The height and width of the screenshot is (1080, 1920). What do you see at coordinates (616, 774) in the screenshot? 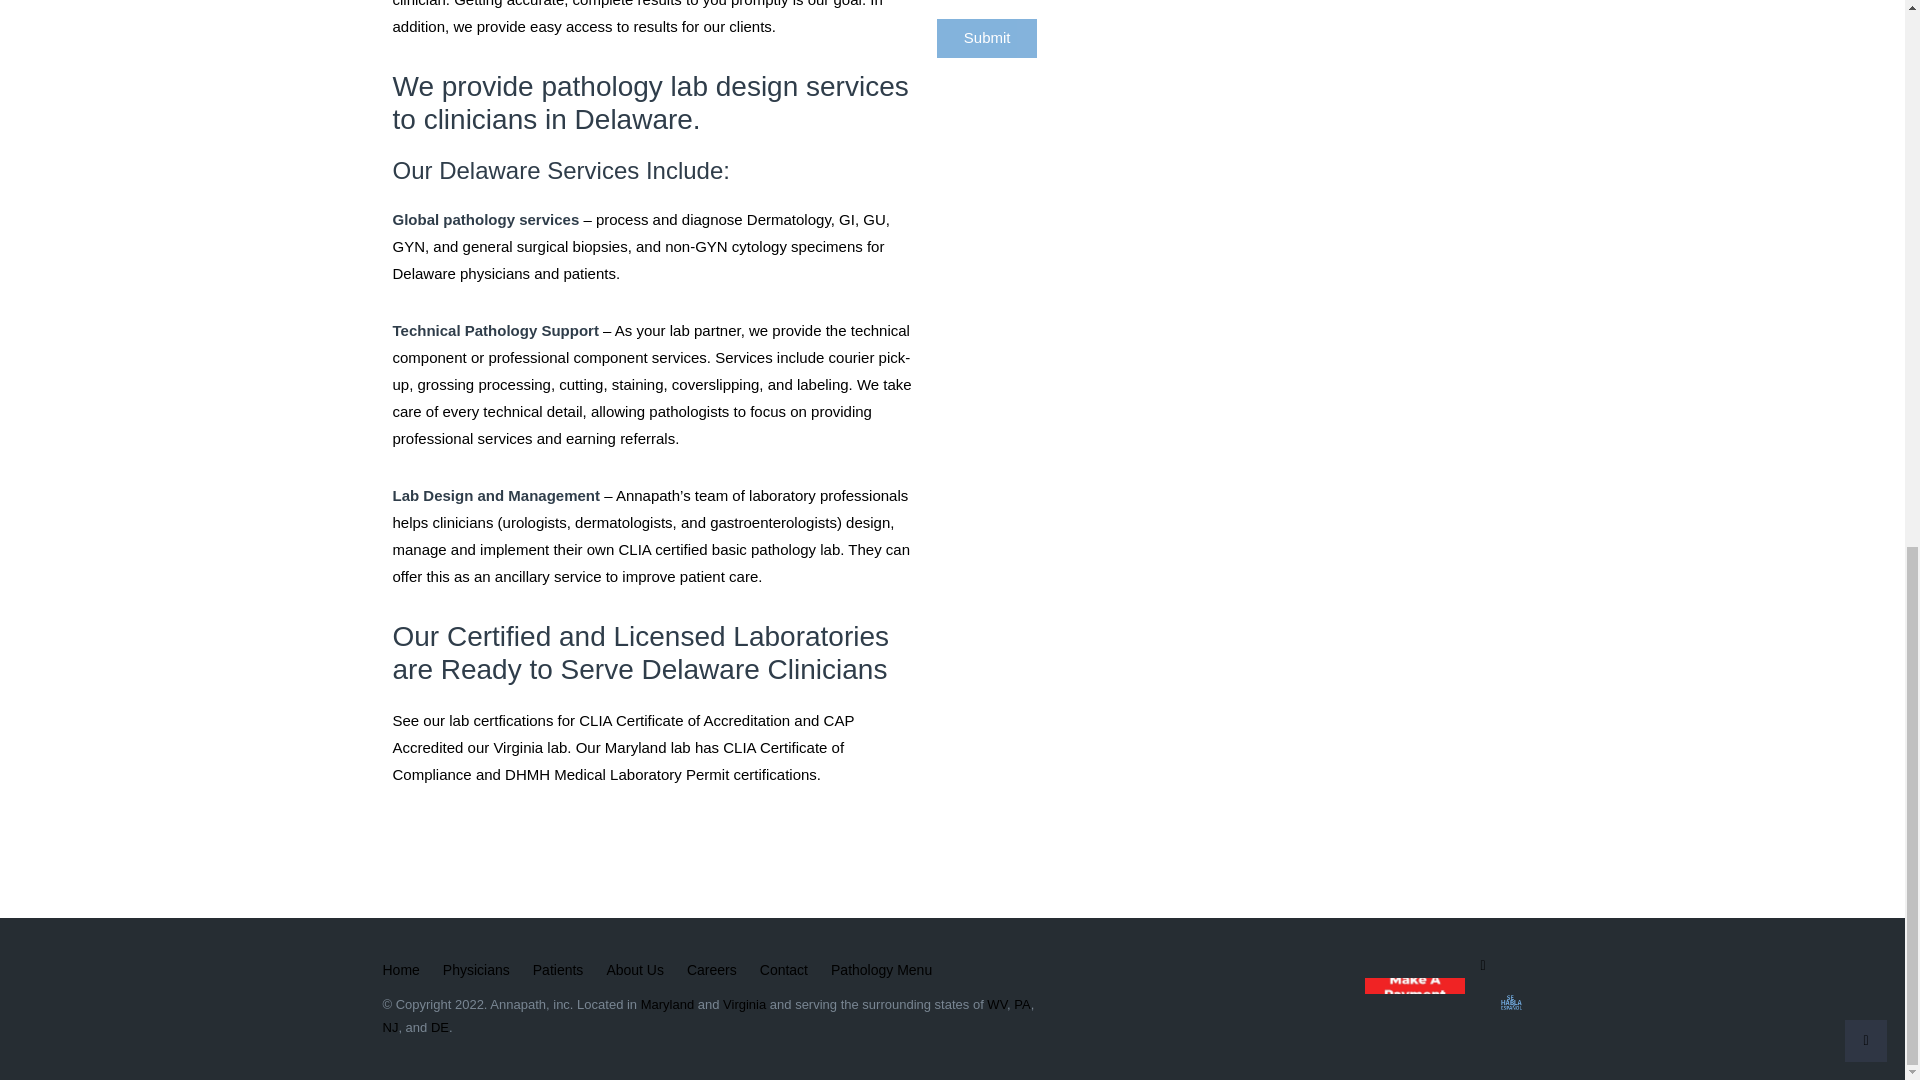
I see `DHMH Medical Laboratory Permit` at bounding box center [616, 774].